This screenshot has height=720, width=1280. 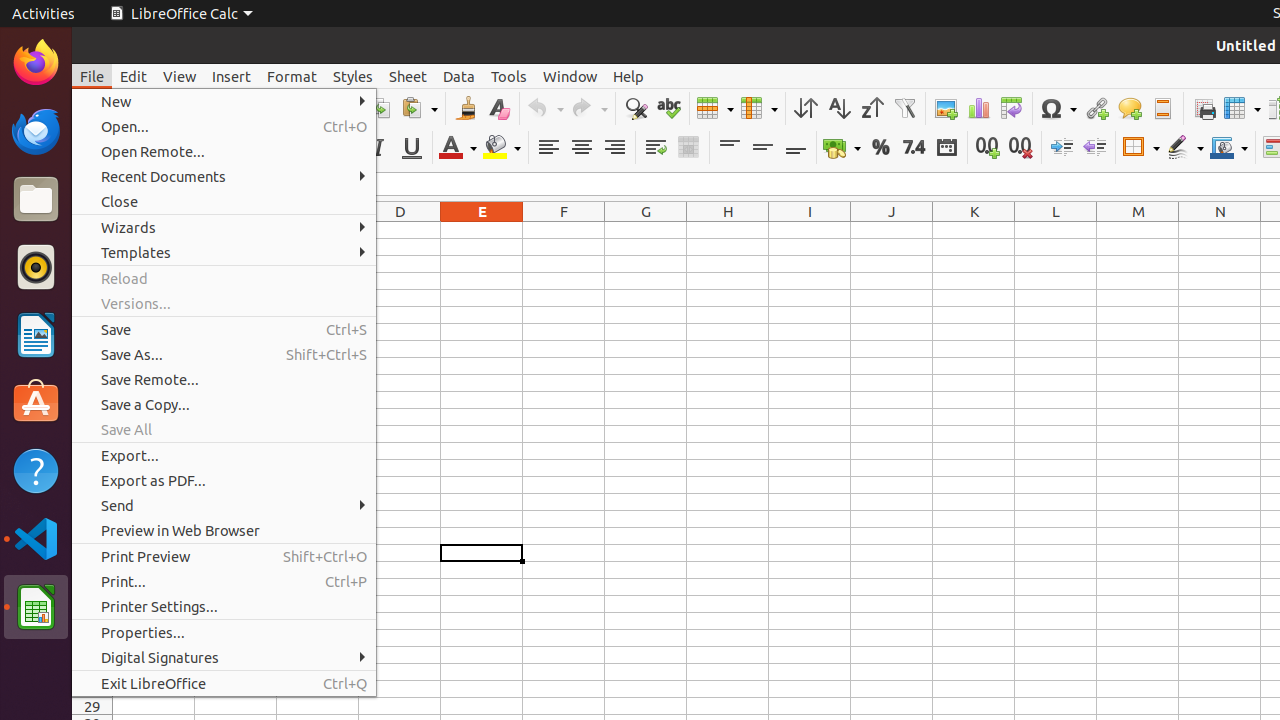 I want to click on Align Right, so click(x=614, y=148).